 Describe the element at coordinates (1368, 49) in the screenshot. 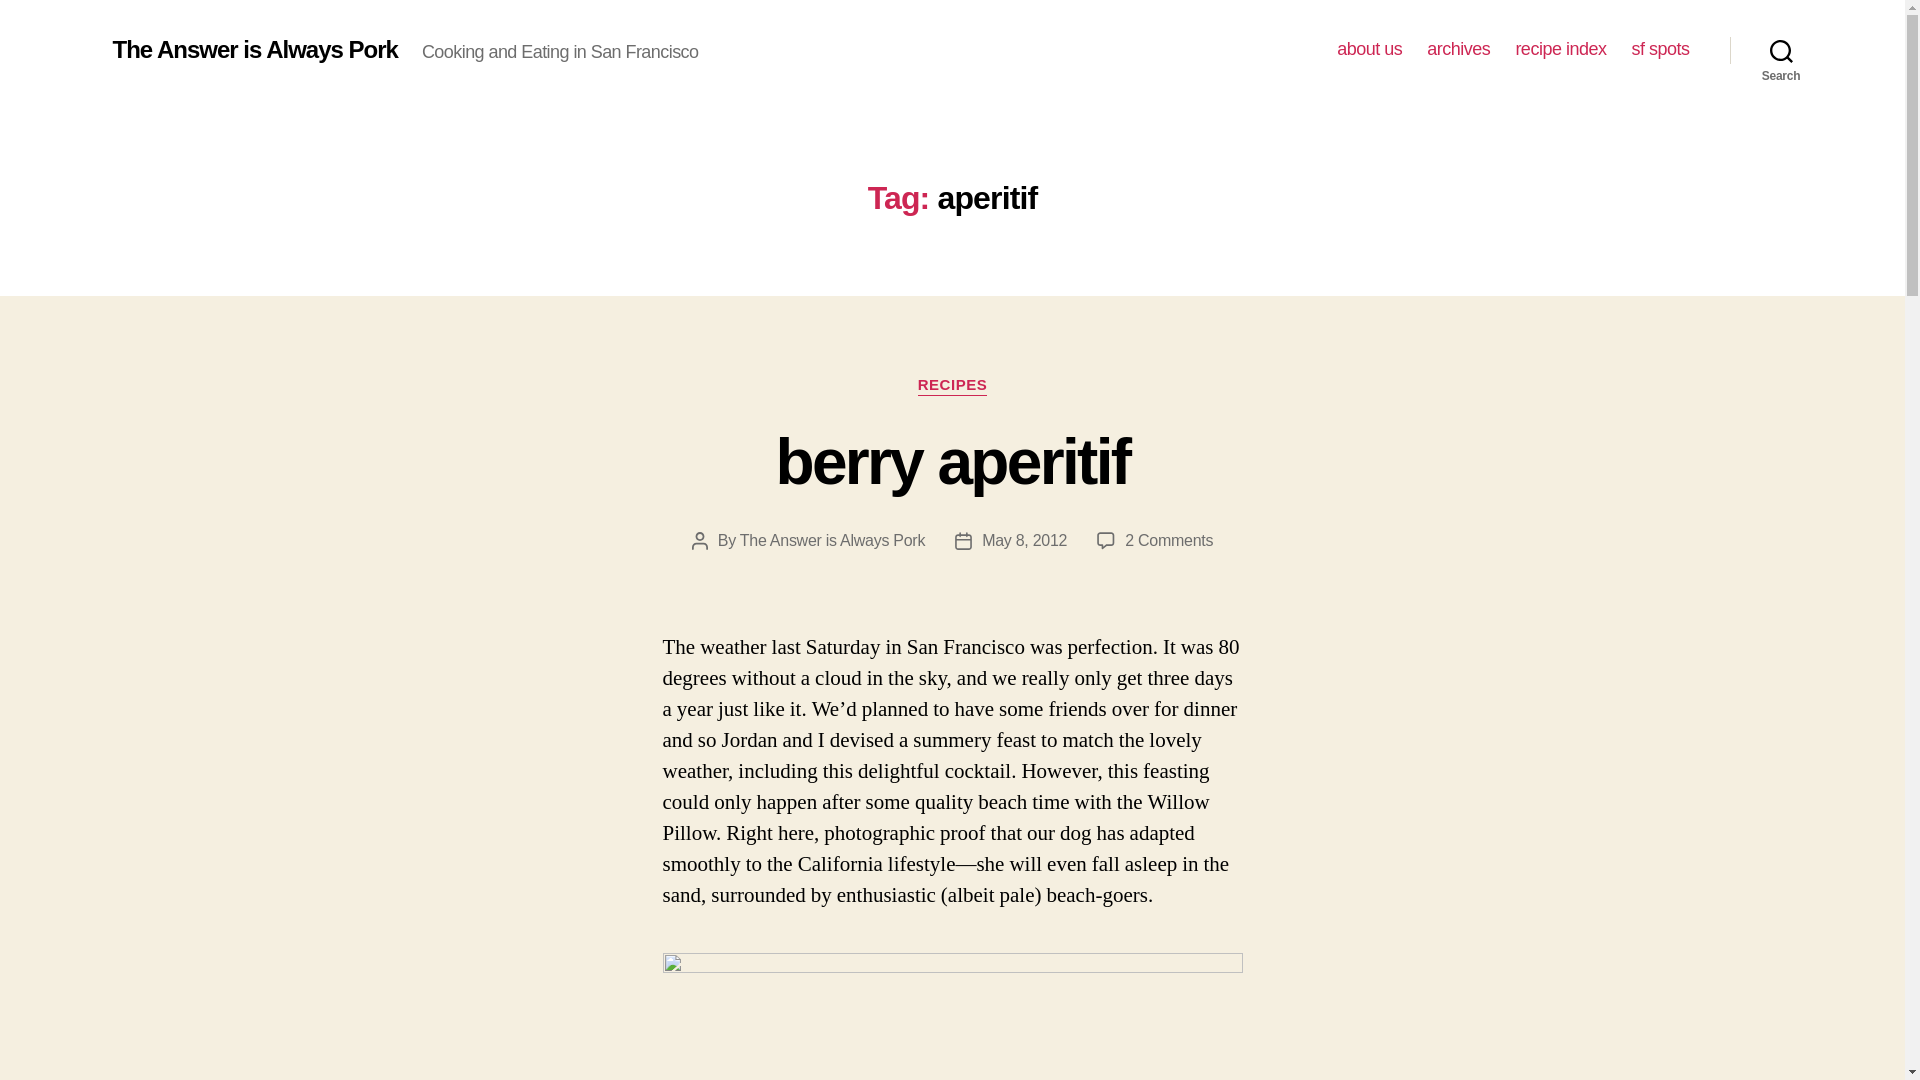

I see `recipe index` at that location.